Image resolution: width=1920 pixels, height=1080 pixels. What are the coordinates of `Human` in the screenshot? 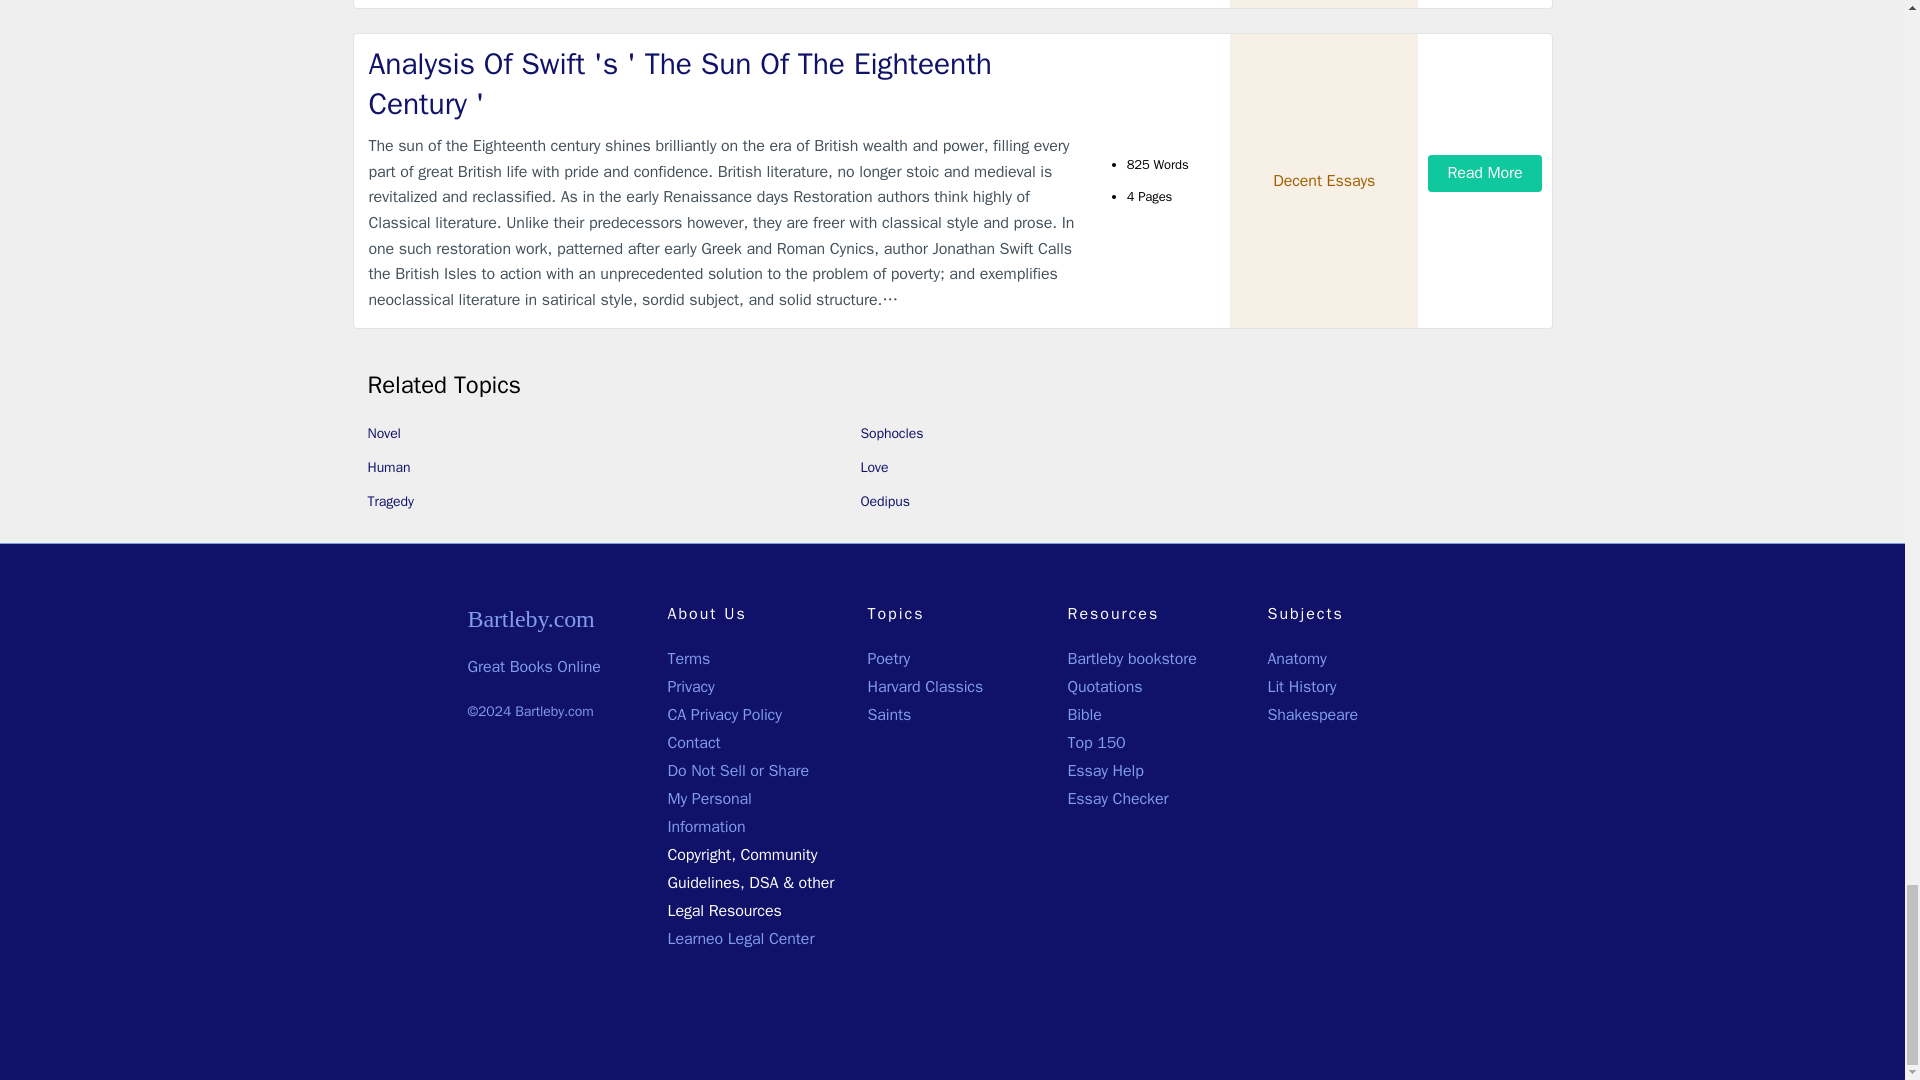 It's located at (389, 468).